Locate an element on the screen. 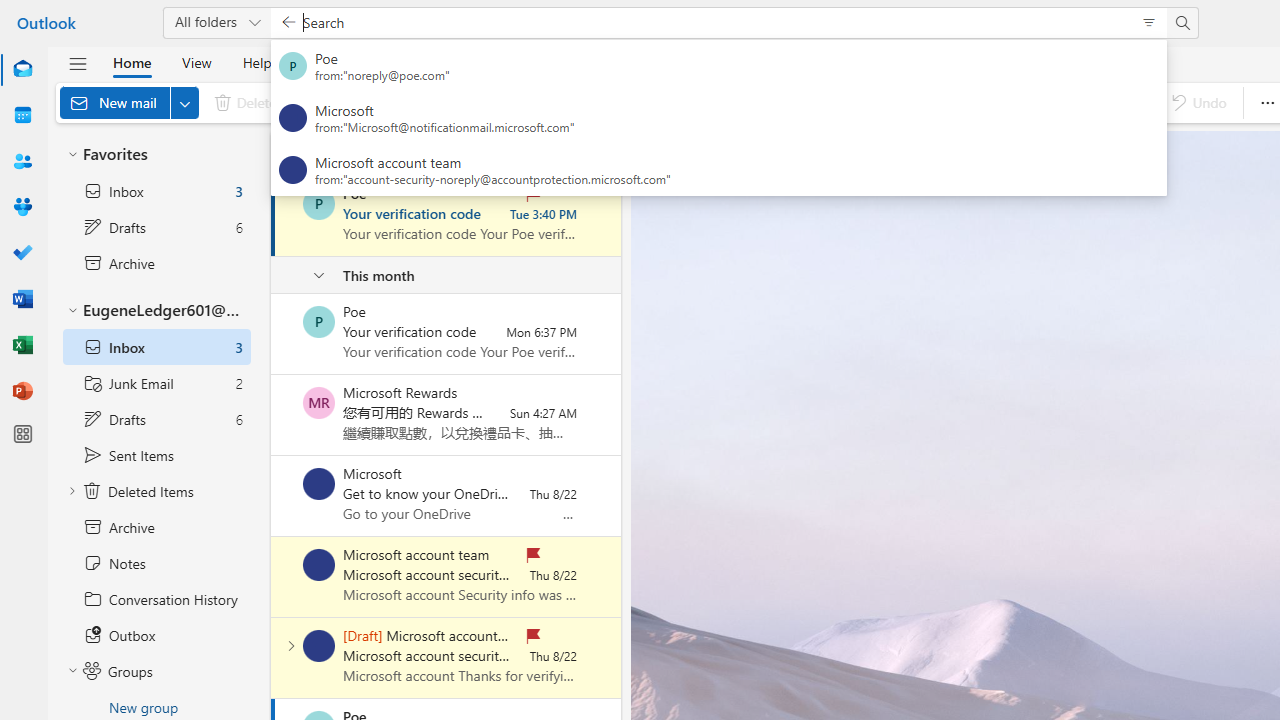  Delete is located at coordinates (250, 102).